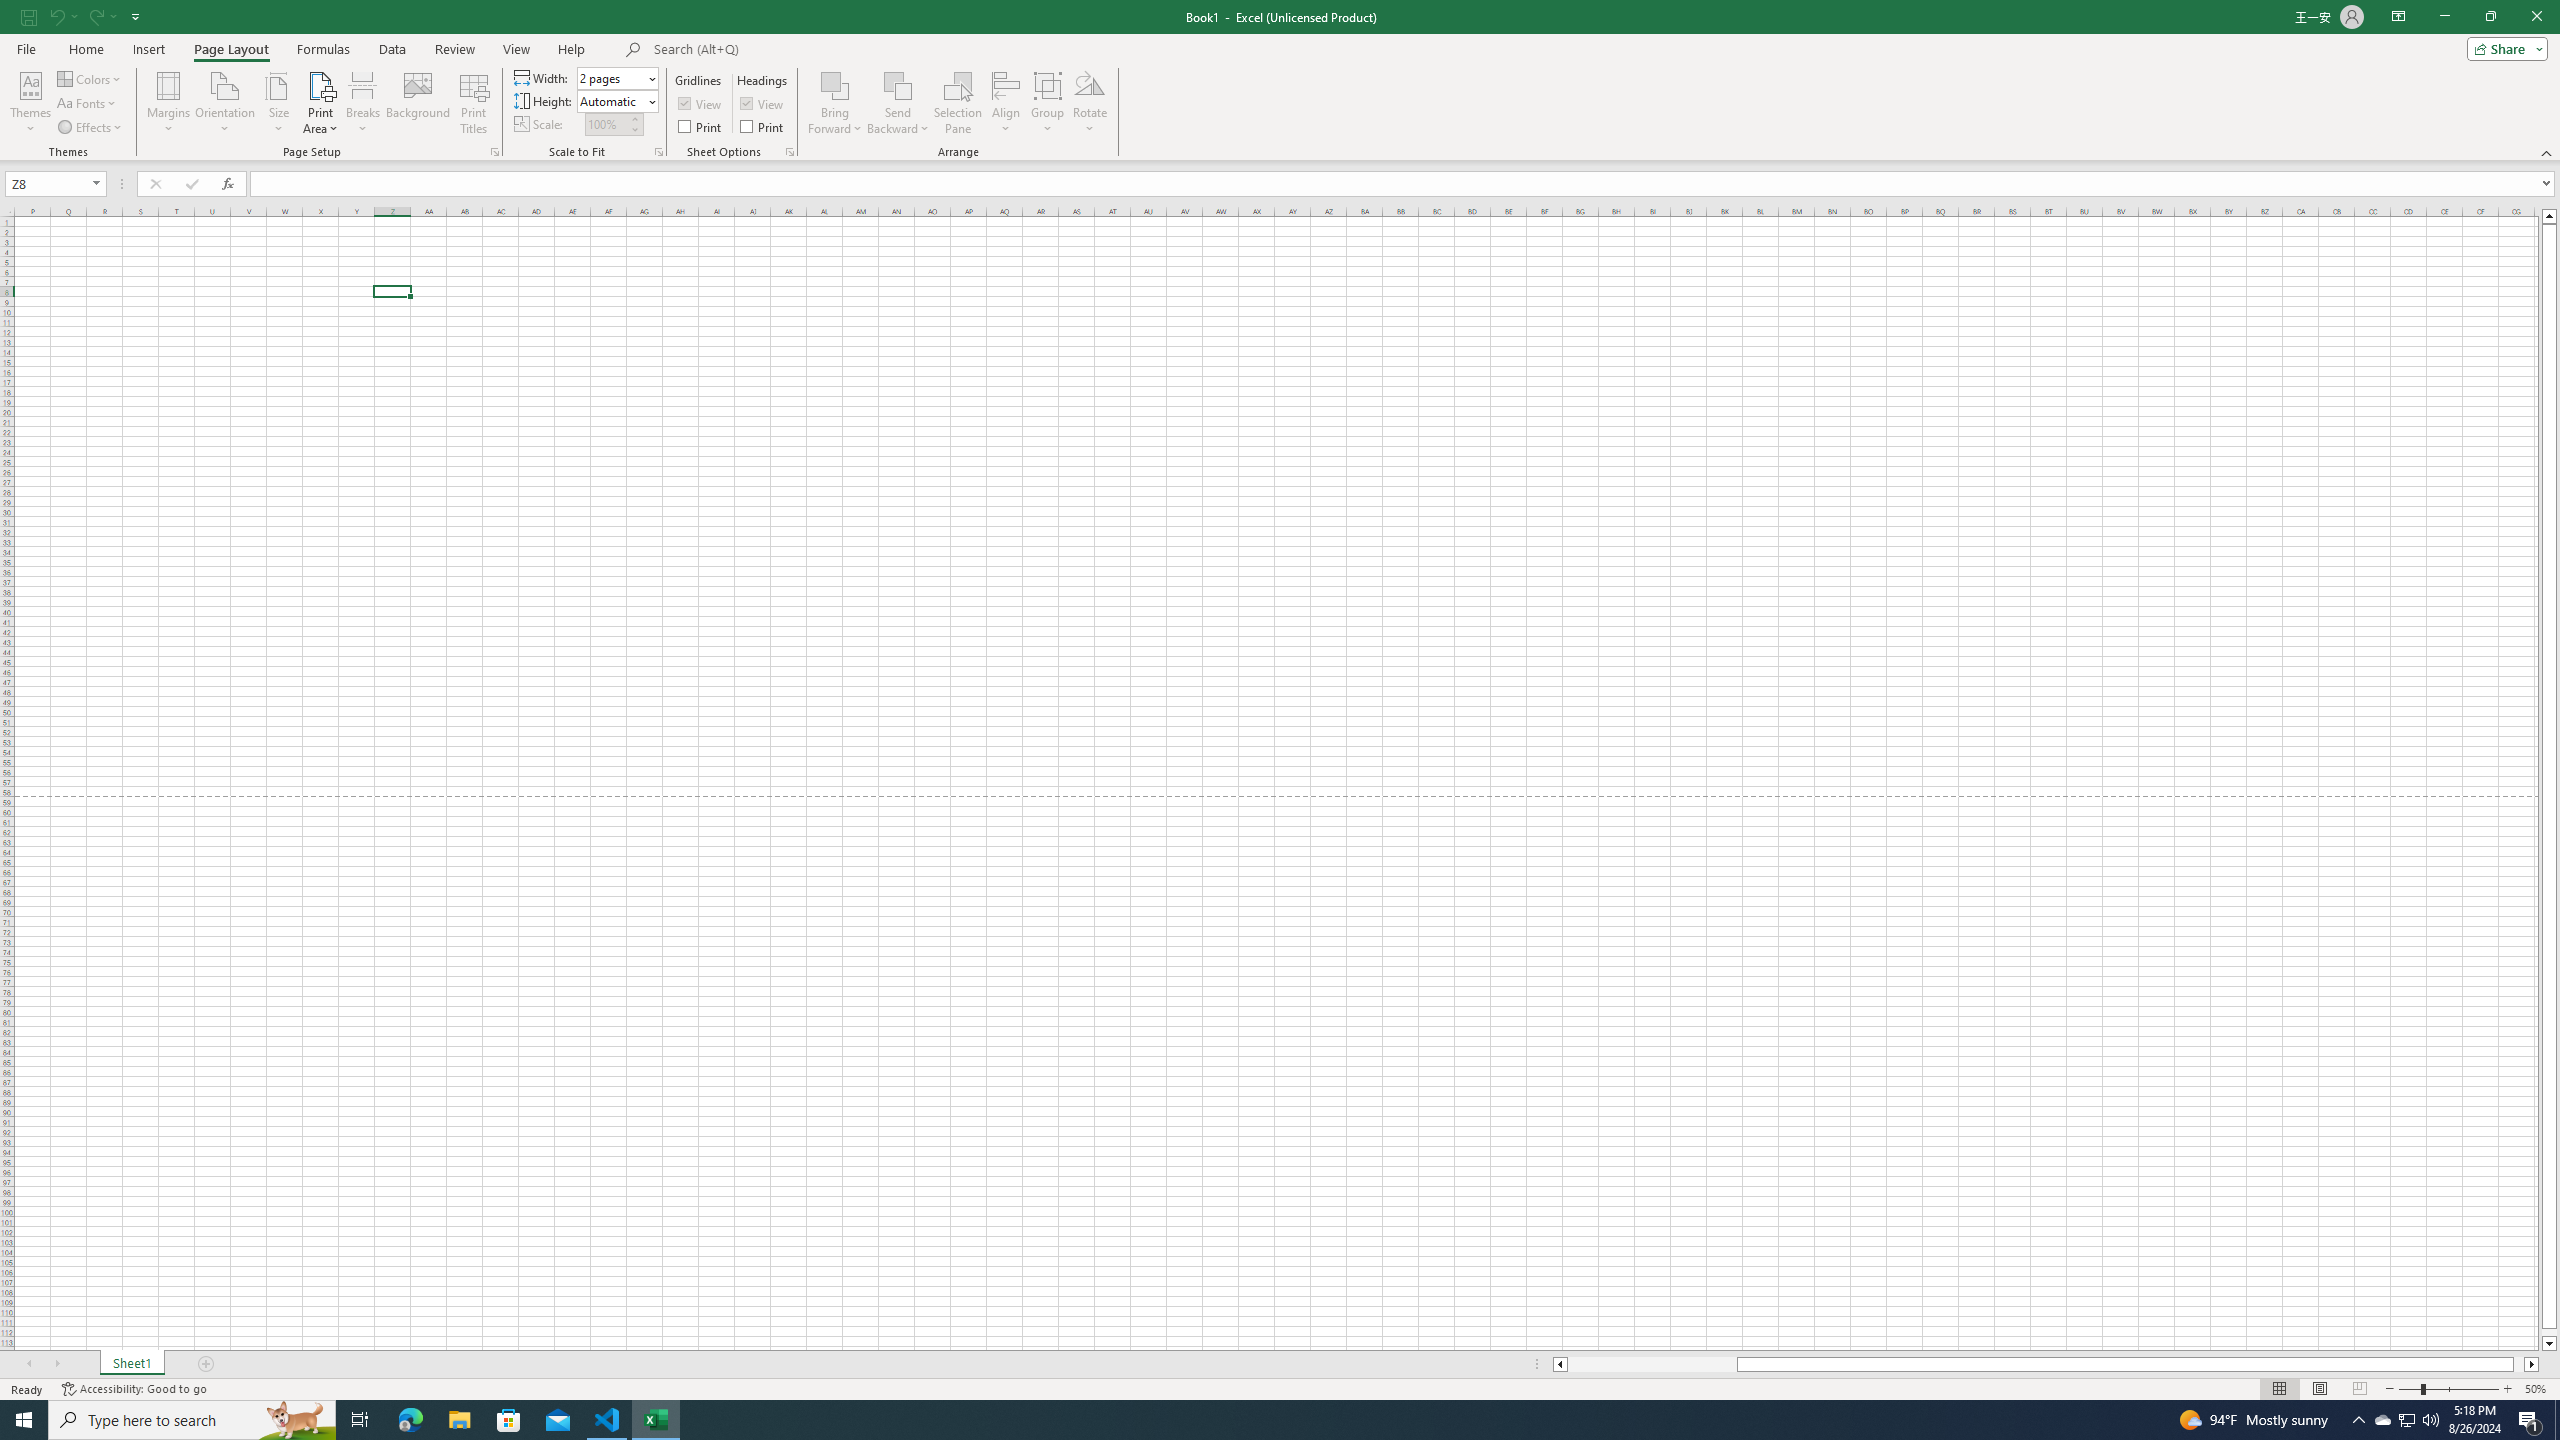  Describe the element at coordinates (278, 103) in the screenshot. I see `Size` at that location.